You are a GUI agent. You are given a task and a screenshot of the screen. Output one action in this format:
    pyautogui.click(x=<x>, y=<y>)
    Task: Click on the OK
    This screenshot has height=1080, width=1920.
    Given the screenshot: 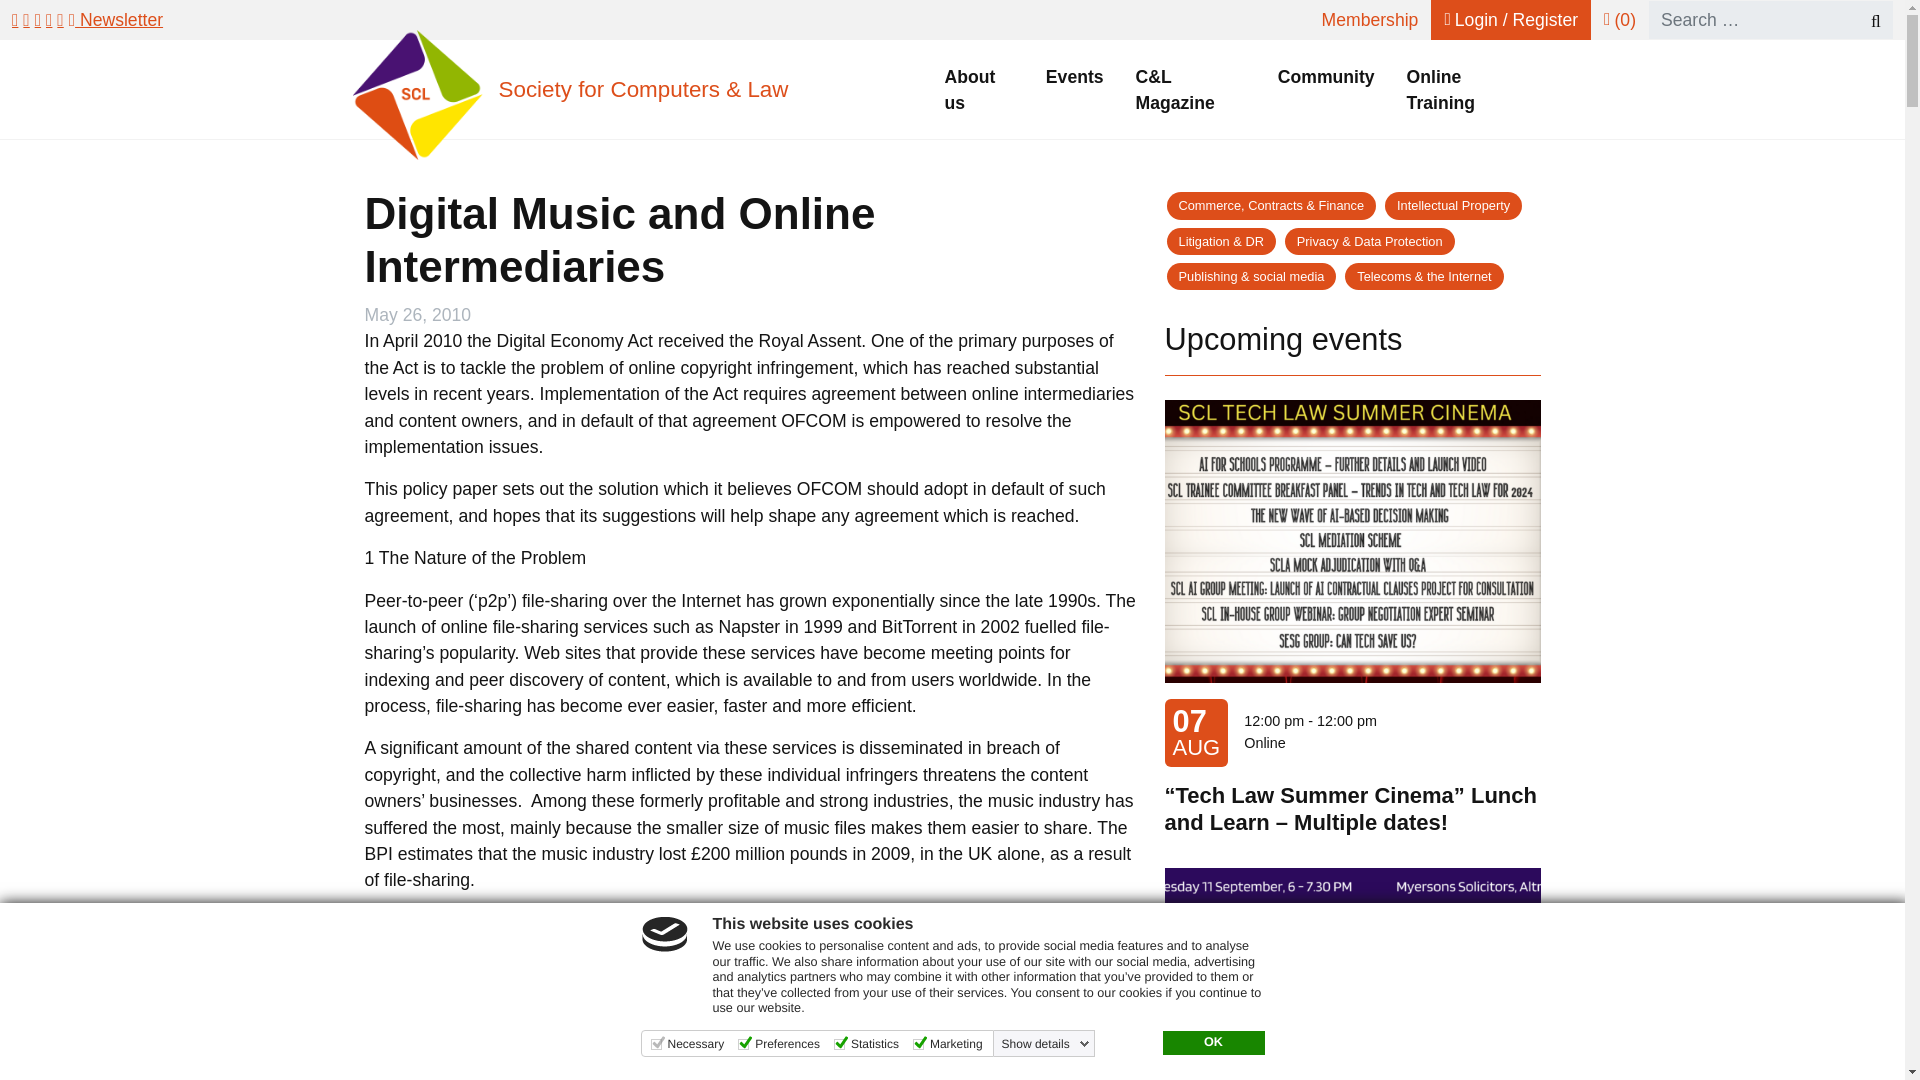 What is the action you would take?
    pyautogui.click(x=1212, y=1043)
    